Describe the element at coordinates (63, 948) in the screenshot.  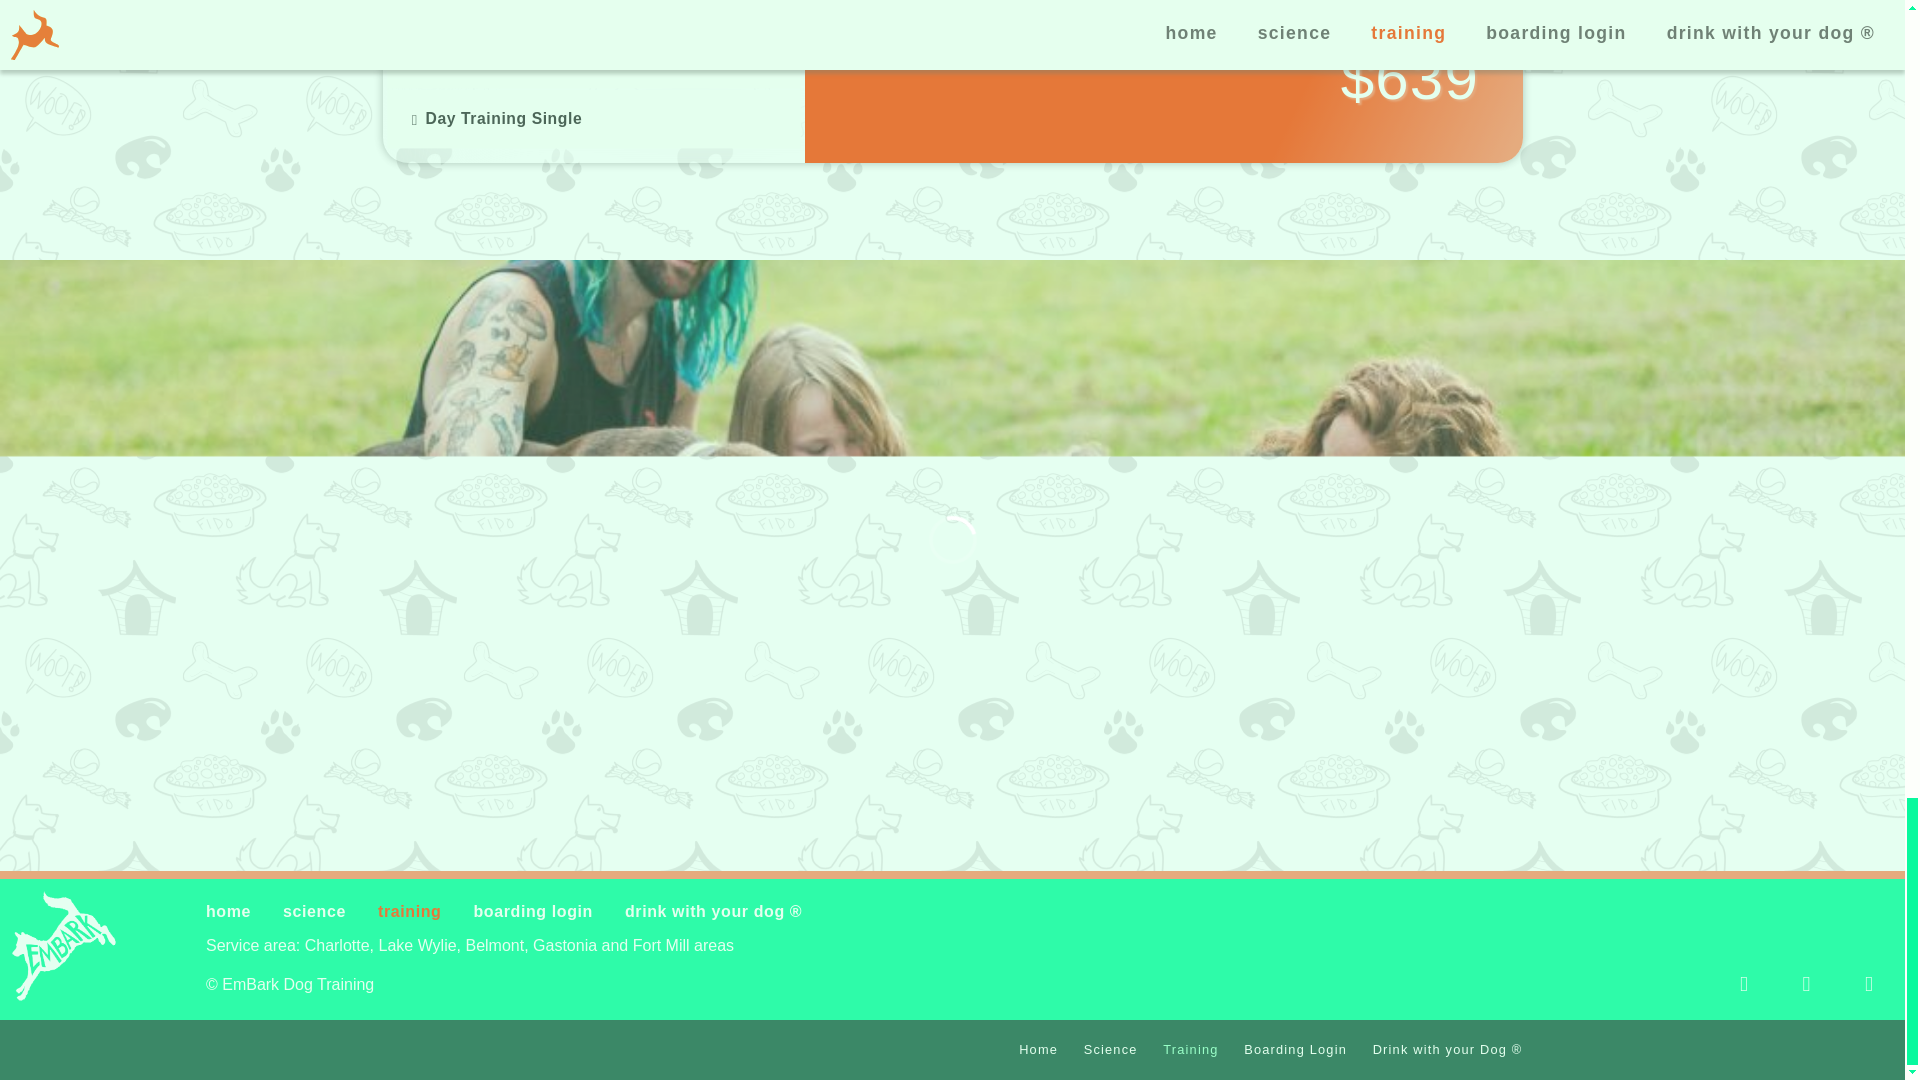
I see `EmBark Dog Training` at that location.